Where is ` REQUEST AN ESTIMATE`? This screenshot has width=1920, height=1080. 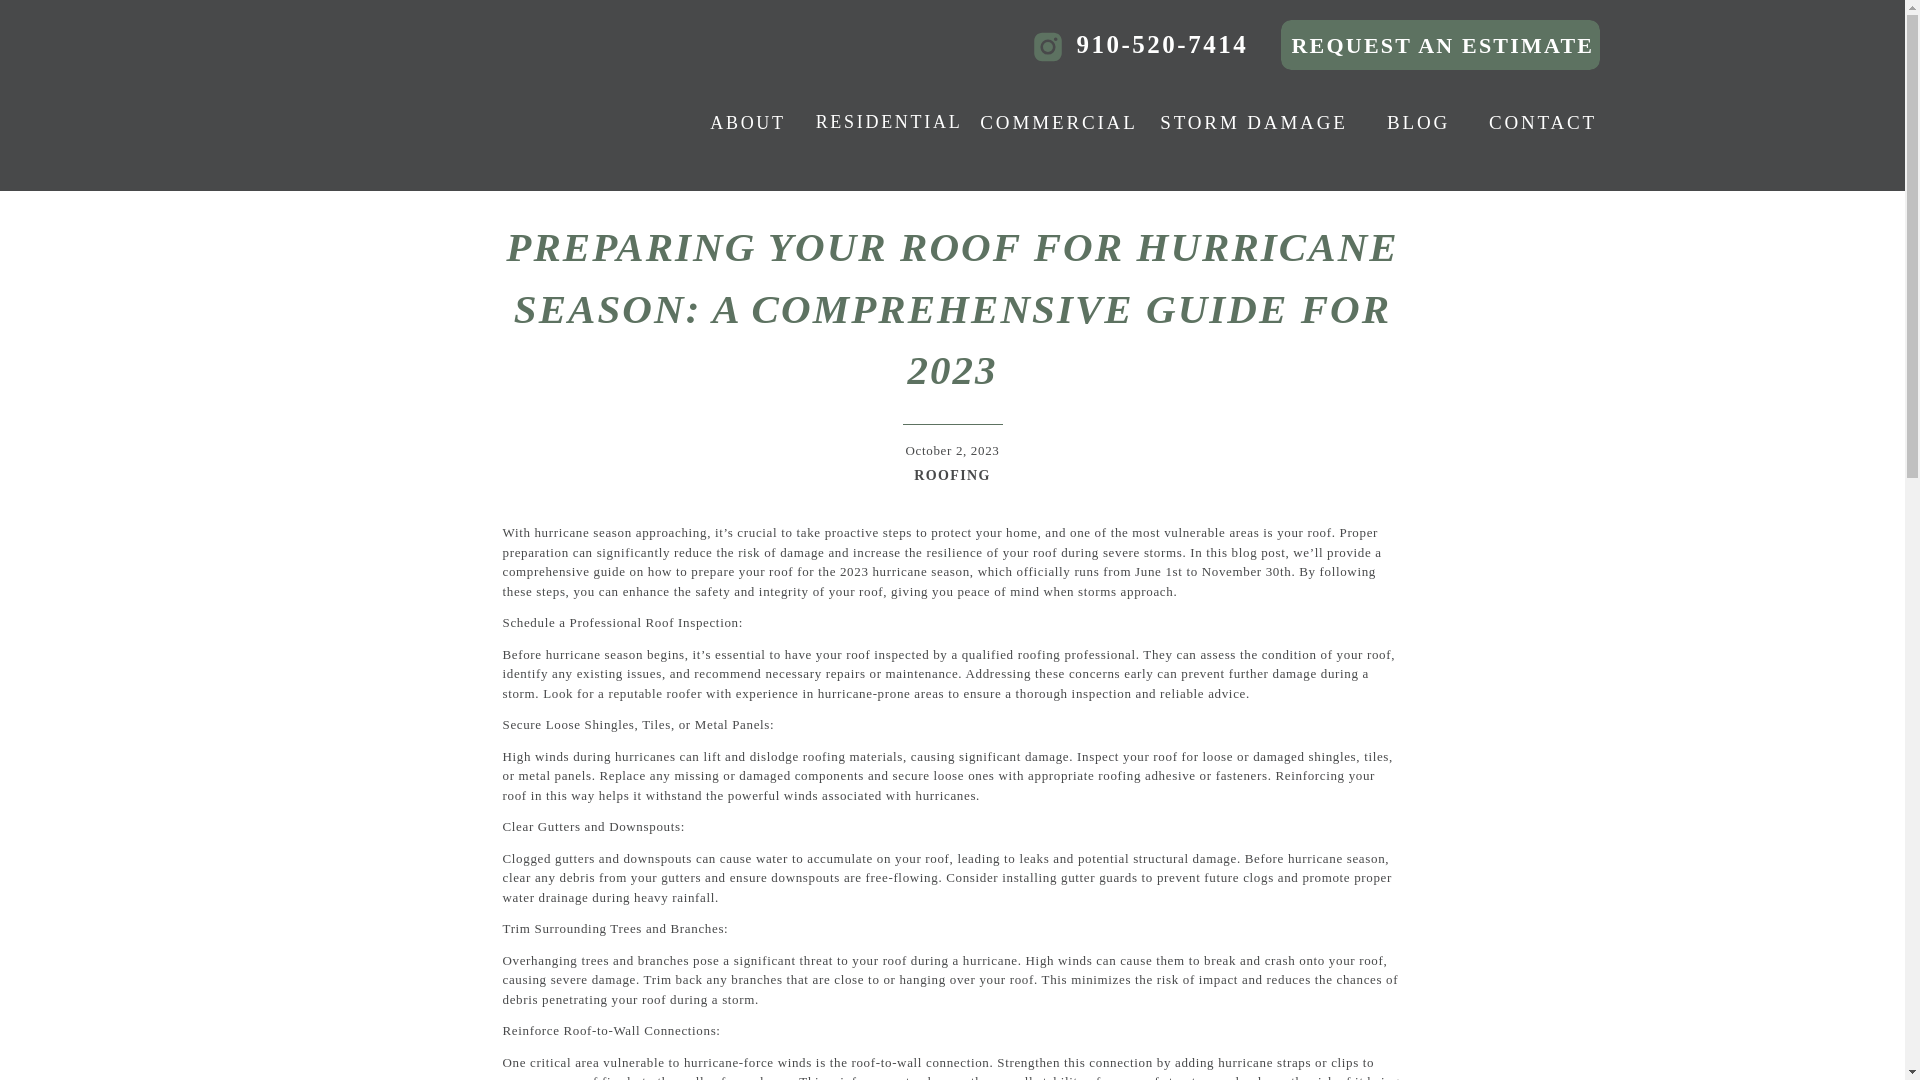  REQUEST AN ESTIMATE is located at coordinates (1438, 44).